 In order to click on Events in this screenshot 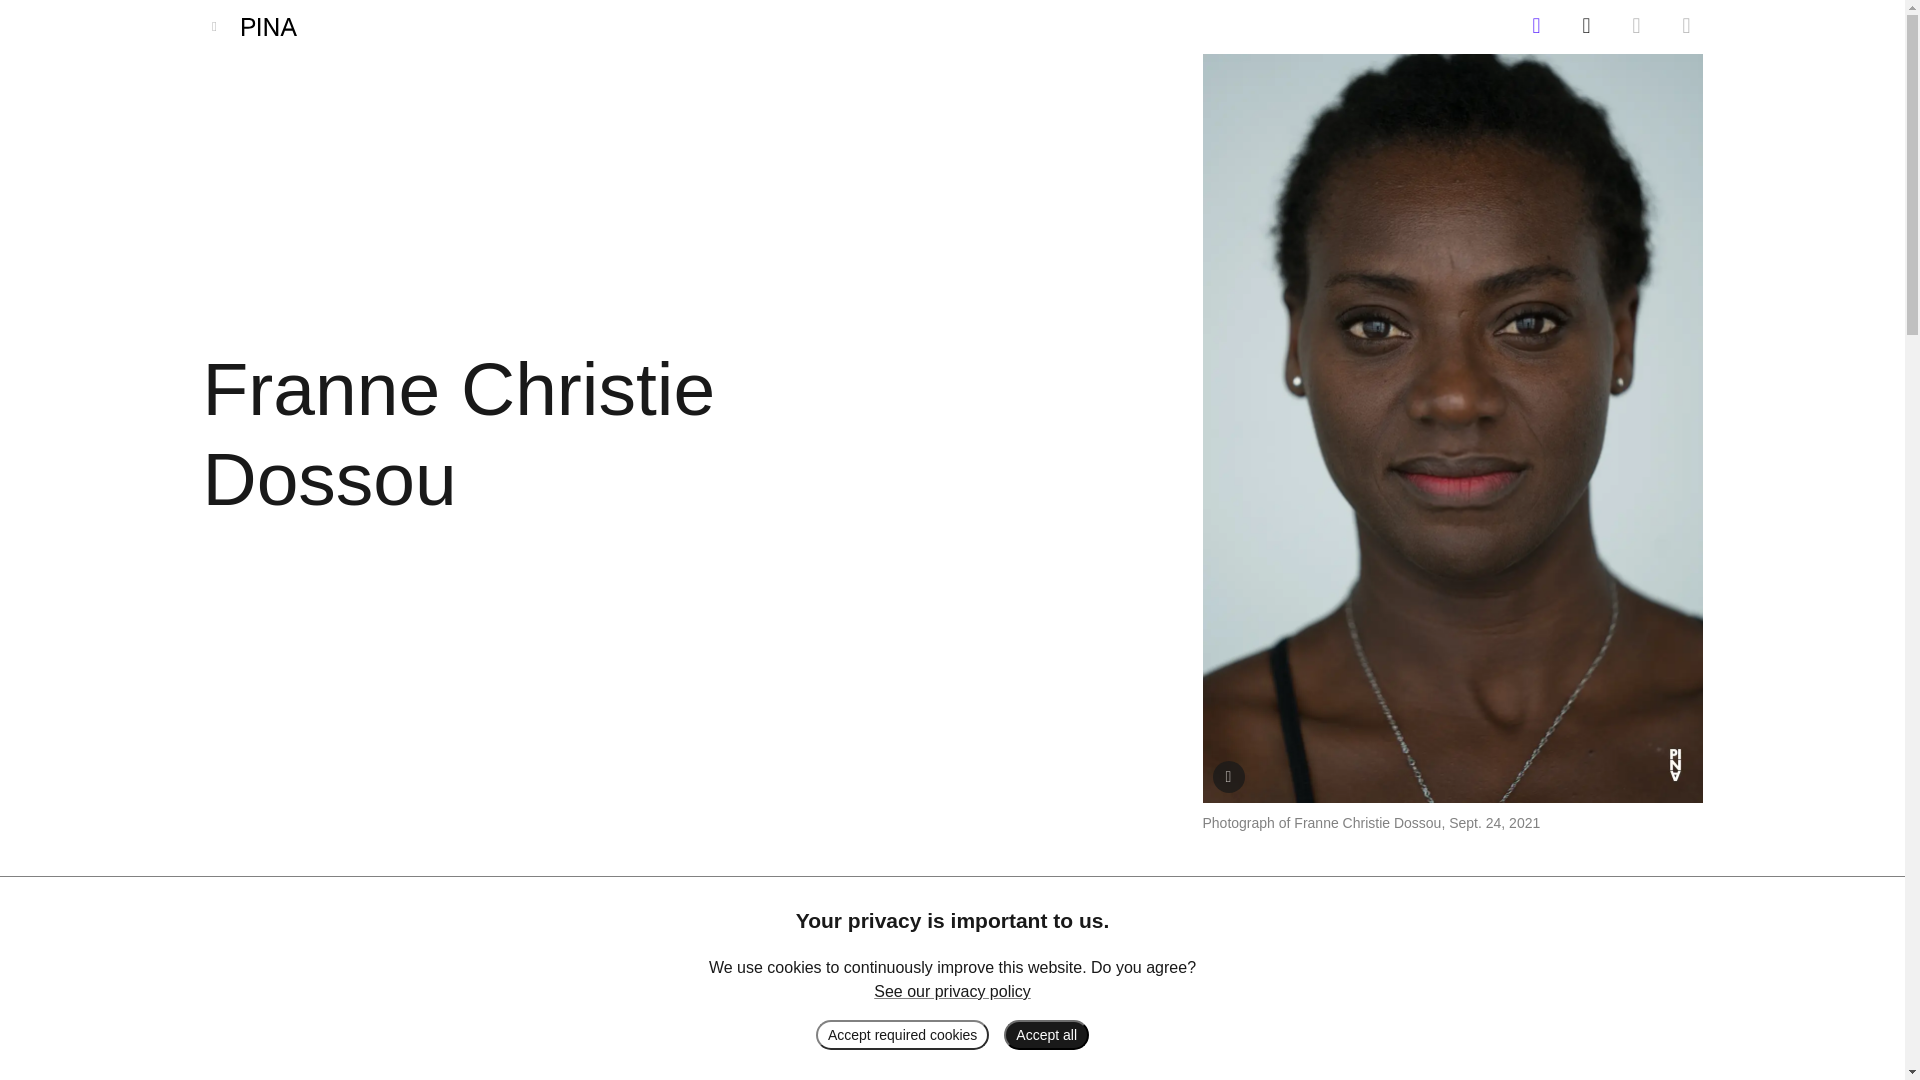, I will do `click(1543, 26)`.